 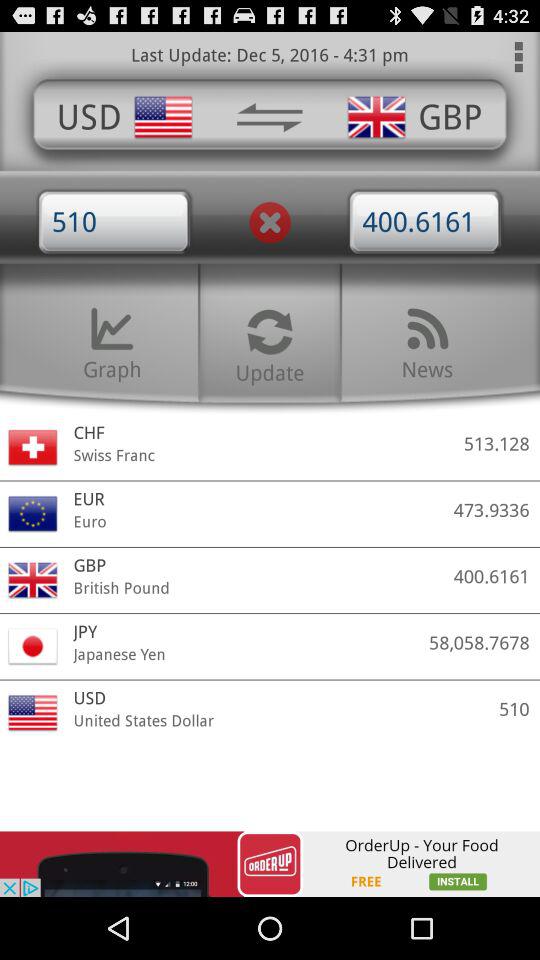 What do you see at coordinates (425, 222) in the screenshot?
I see `click on 4006161 option` at bounding box center [425, 222].